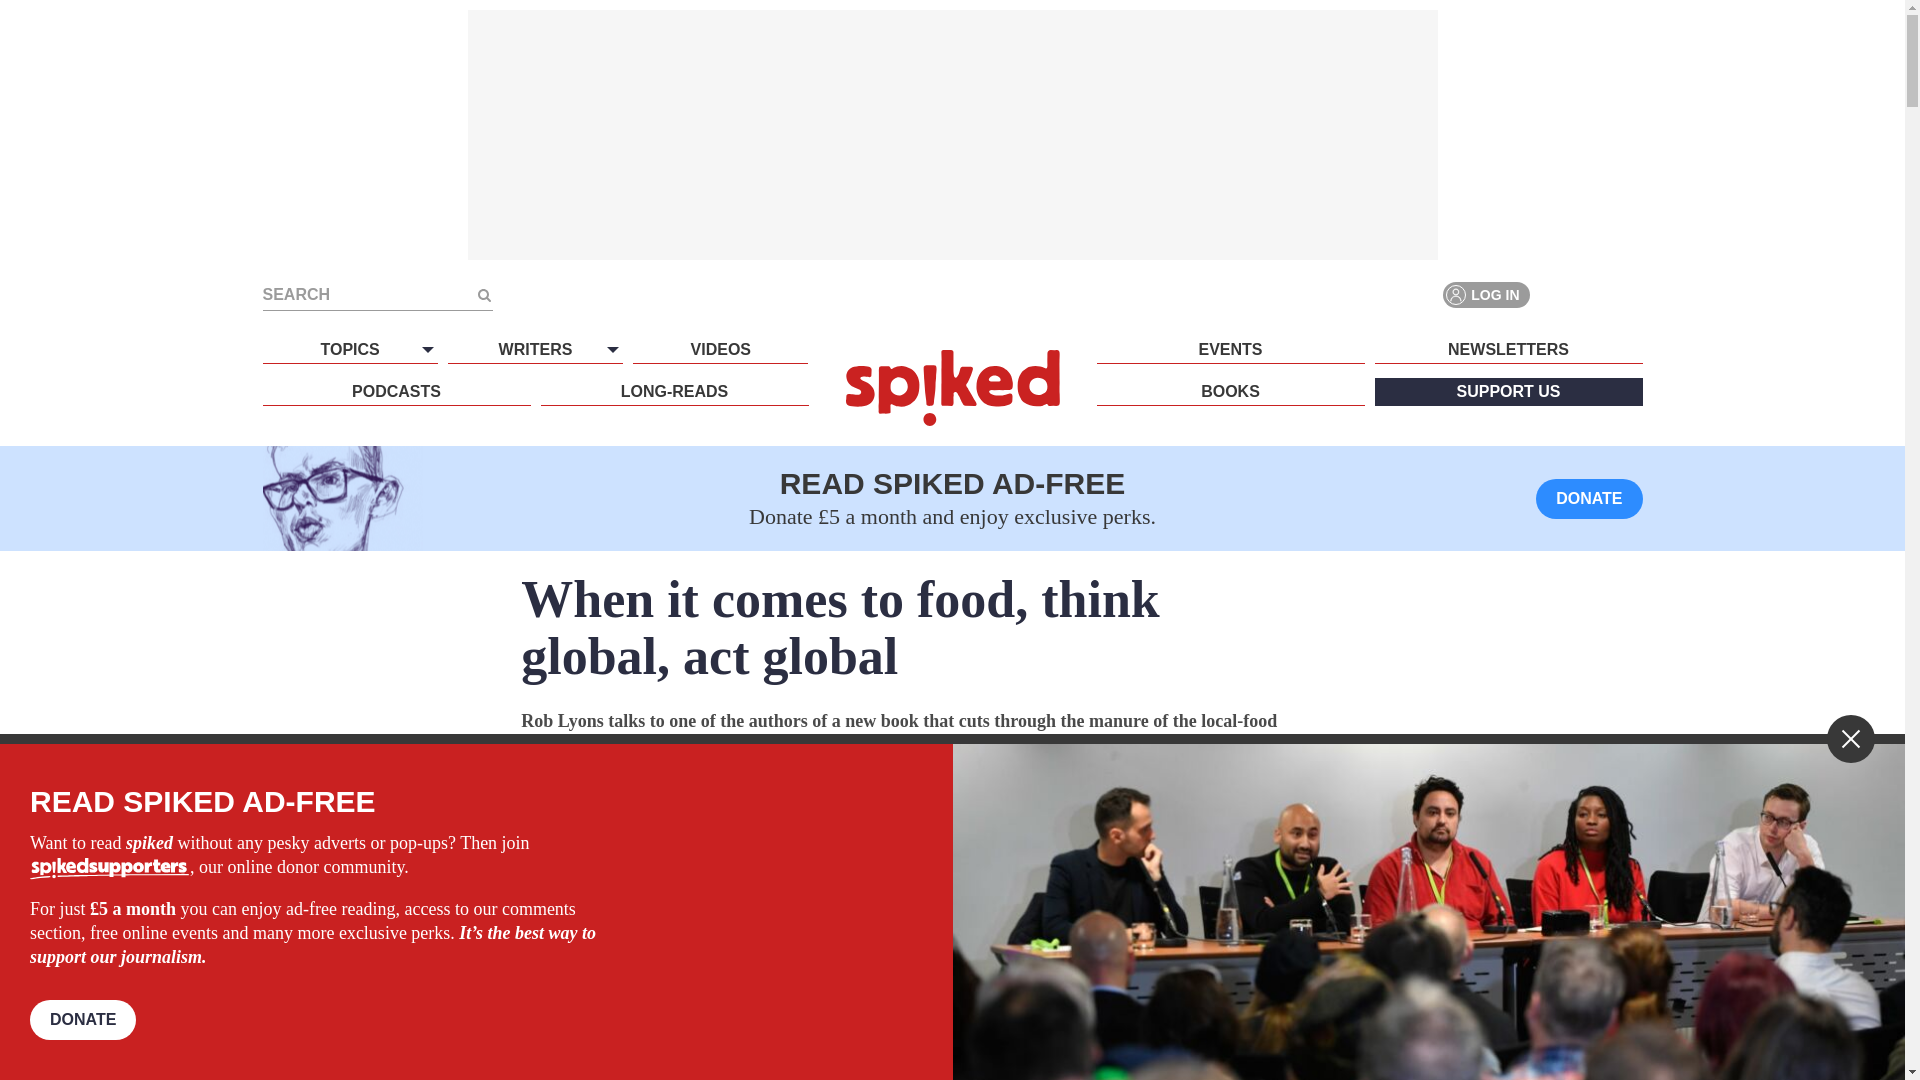  Describe the element at coordinates (1230, 349) in the screenshot. I see `EVENTS` at that location.